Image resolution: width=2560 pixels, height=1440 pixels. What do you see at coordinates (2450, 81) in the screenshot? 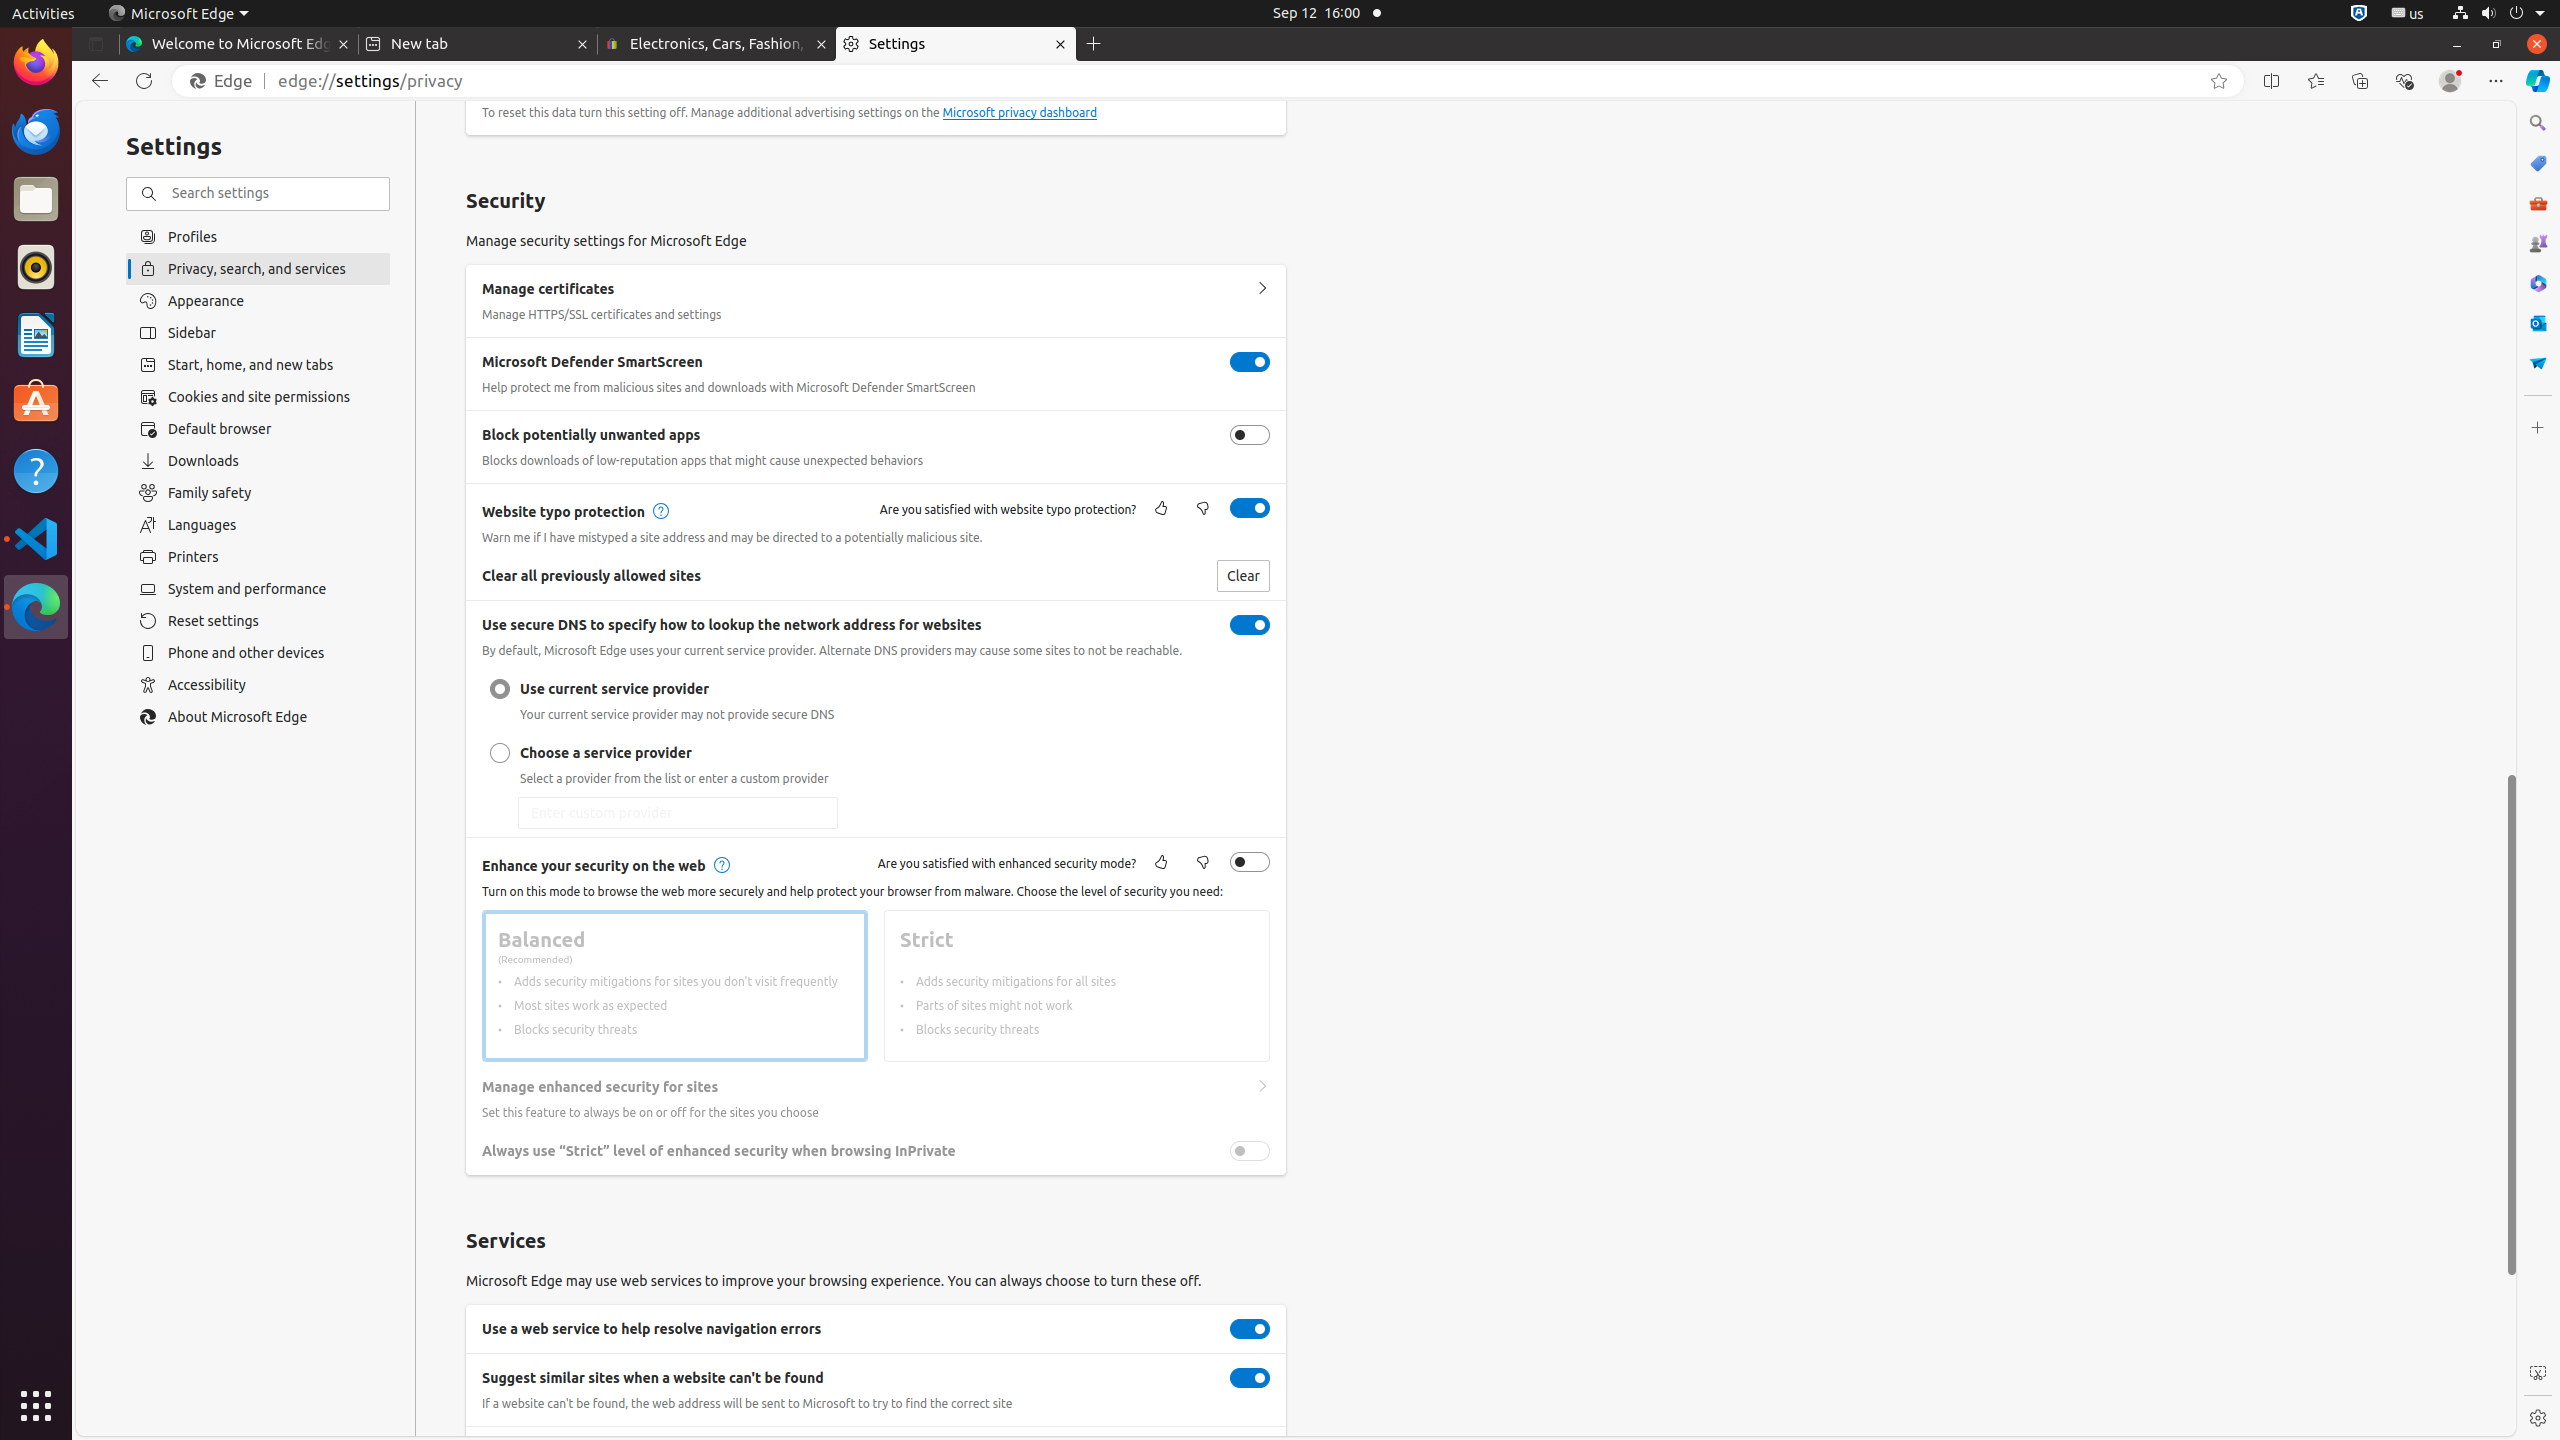
I see `Profile 1 Profile, Please sign in` at bounding box center [2450, 81].